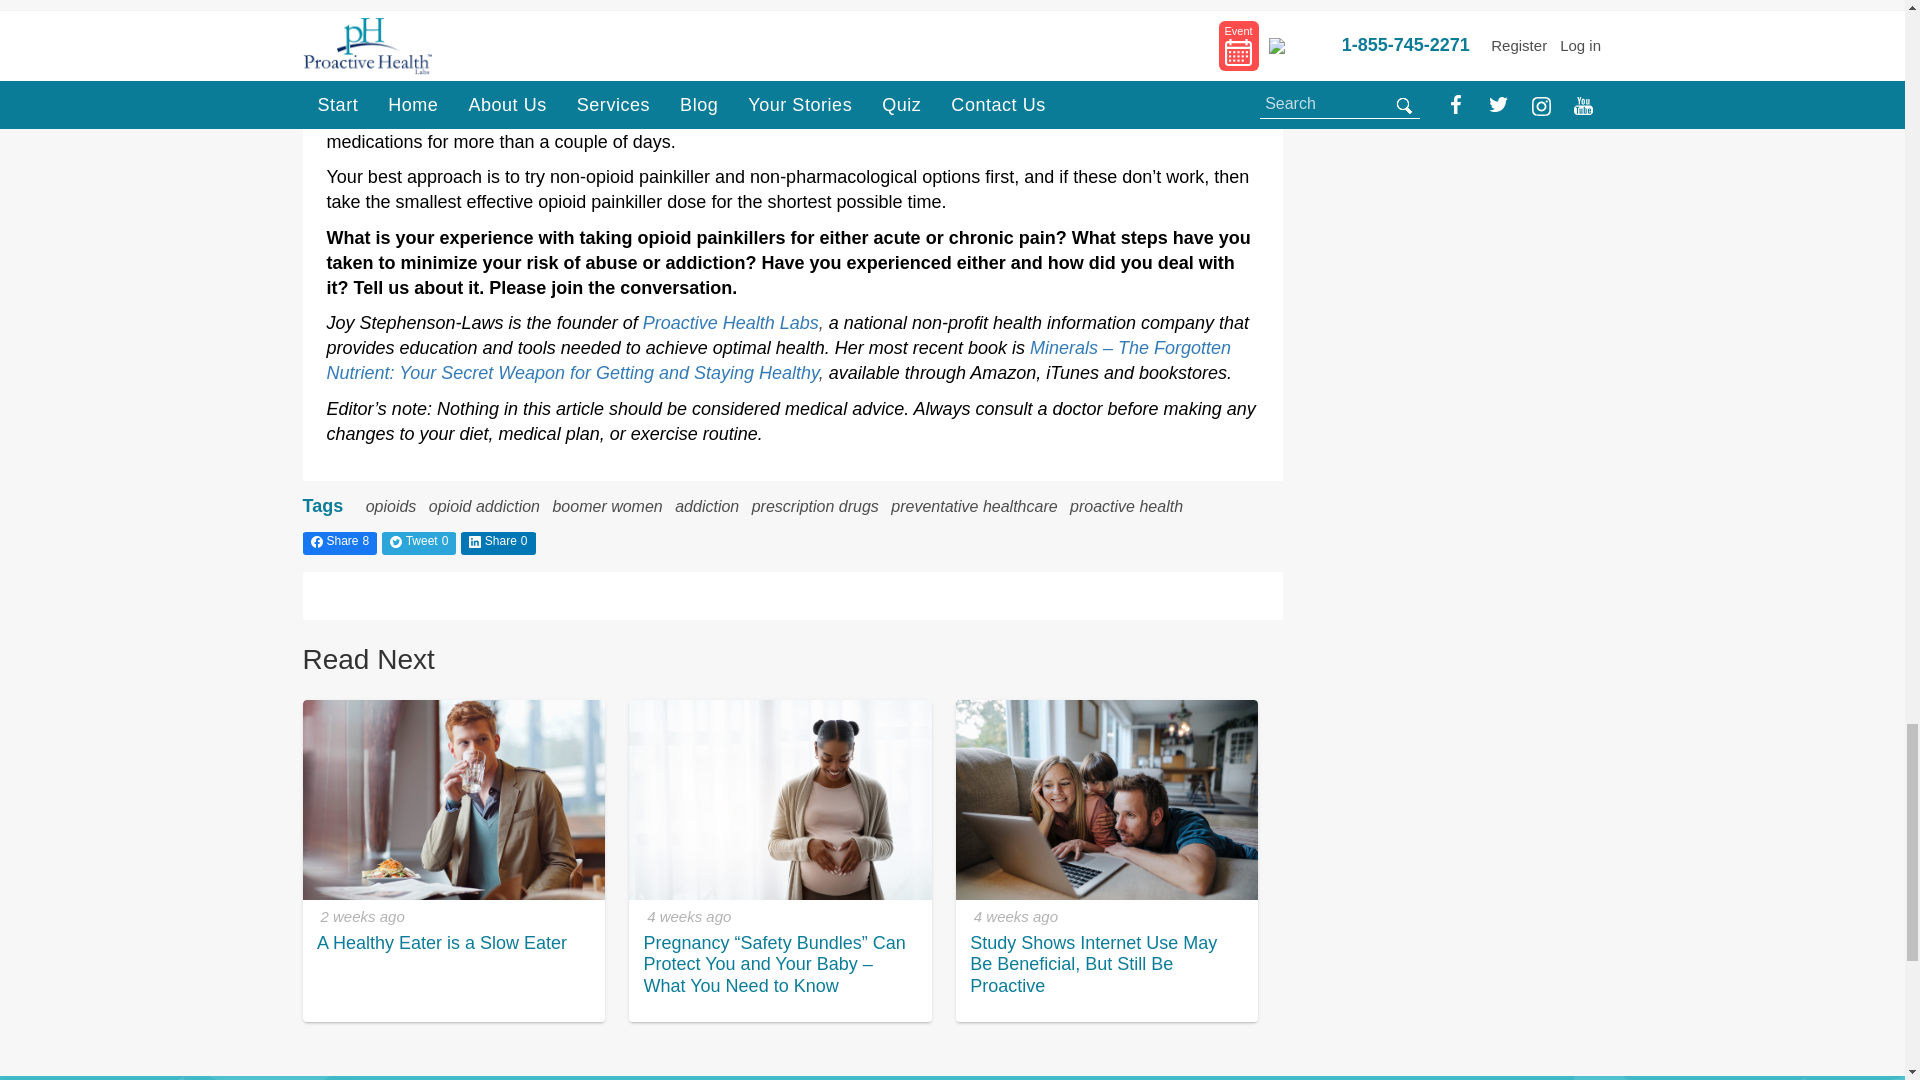 This screenshot has width=1920, height=1080. Describe the element at coordinates (452, 799) in the screenshot. I see `A Healthy Eater is a Slow Eater` at that location.